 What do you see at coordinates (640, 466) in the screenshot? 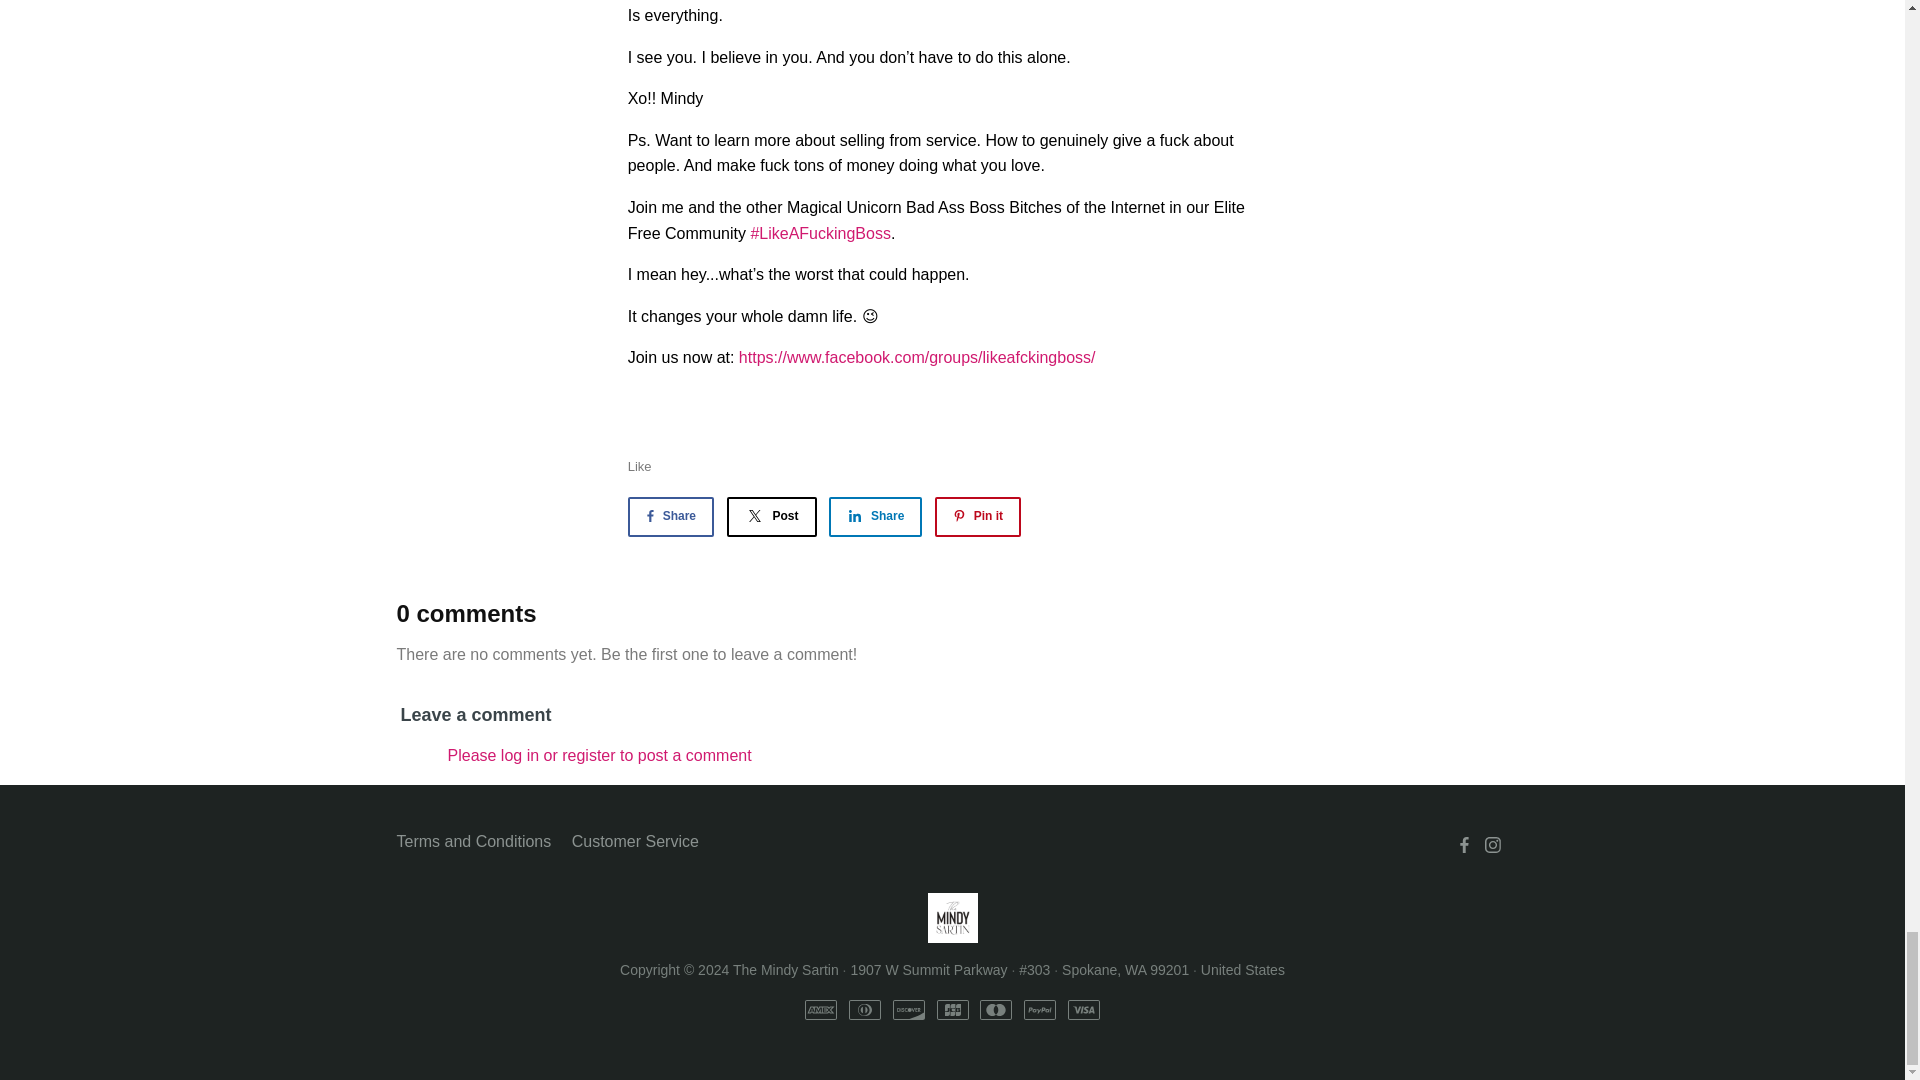
I see `Like` at bounding box center [640, 466].